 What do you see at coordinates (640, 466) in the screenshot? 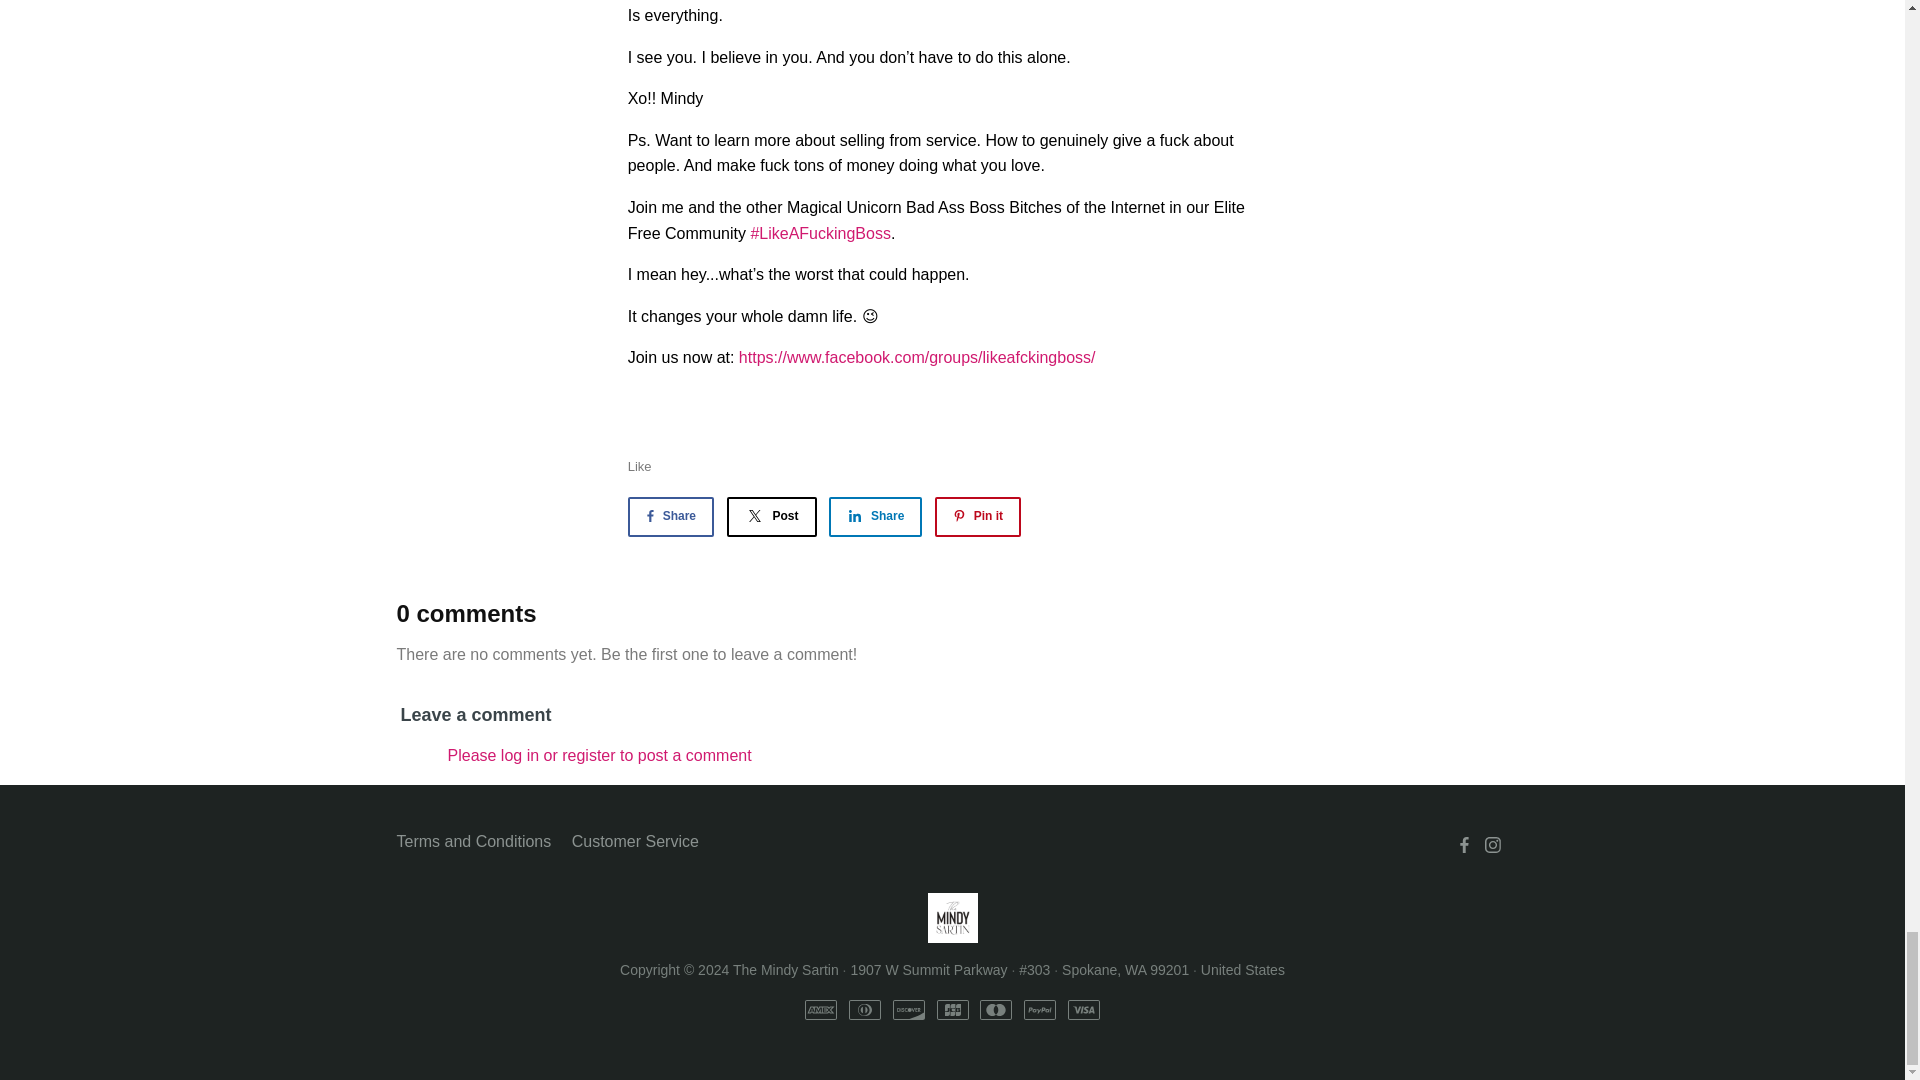
I see `Like` at bounding box center [640, 466].